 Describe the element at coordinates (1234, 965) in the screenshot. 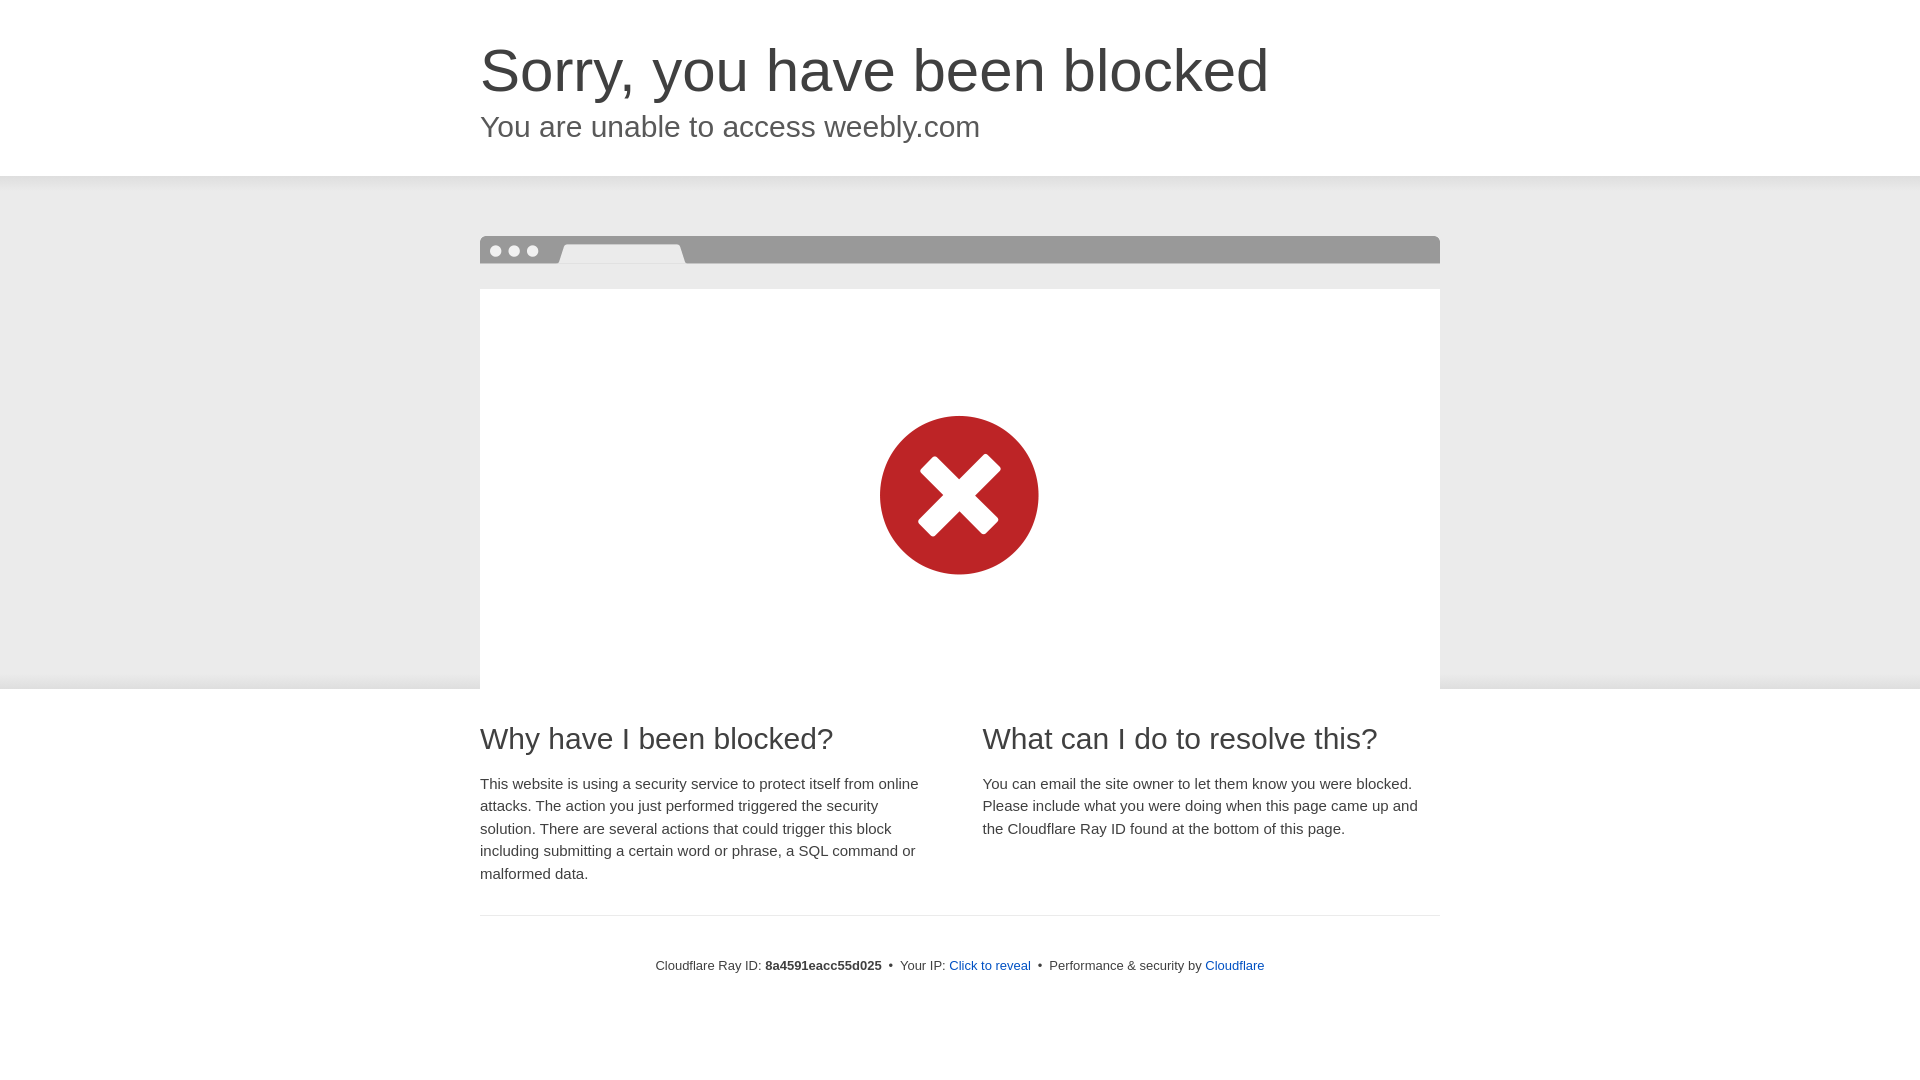

I see `Cloudflare` at that location.